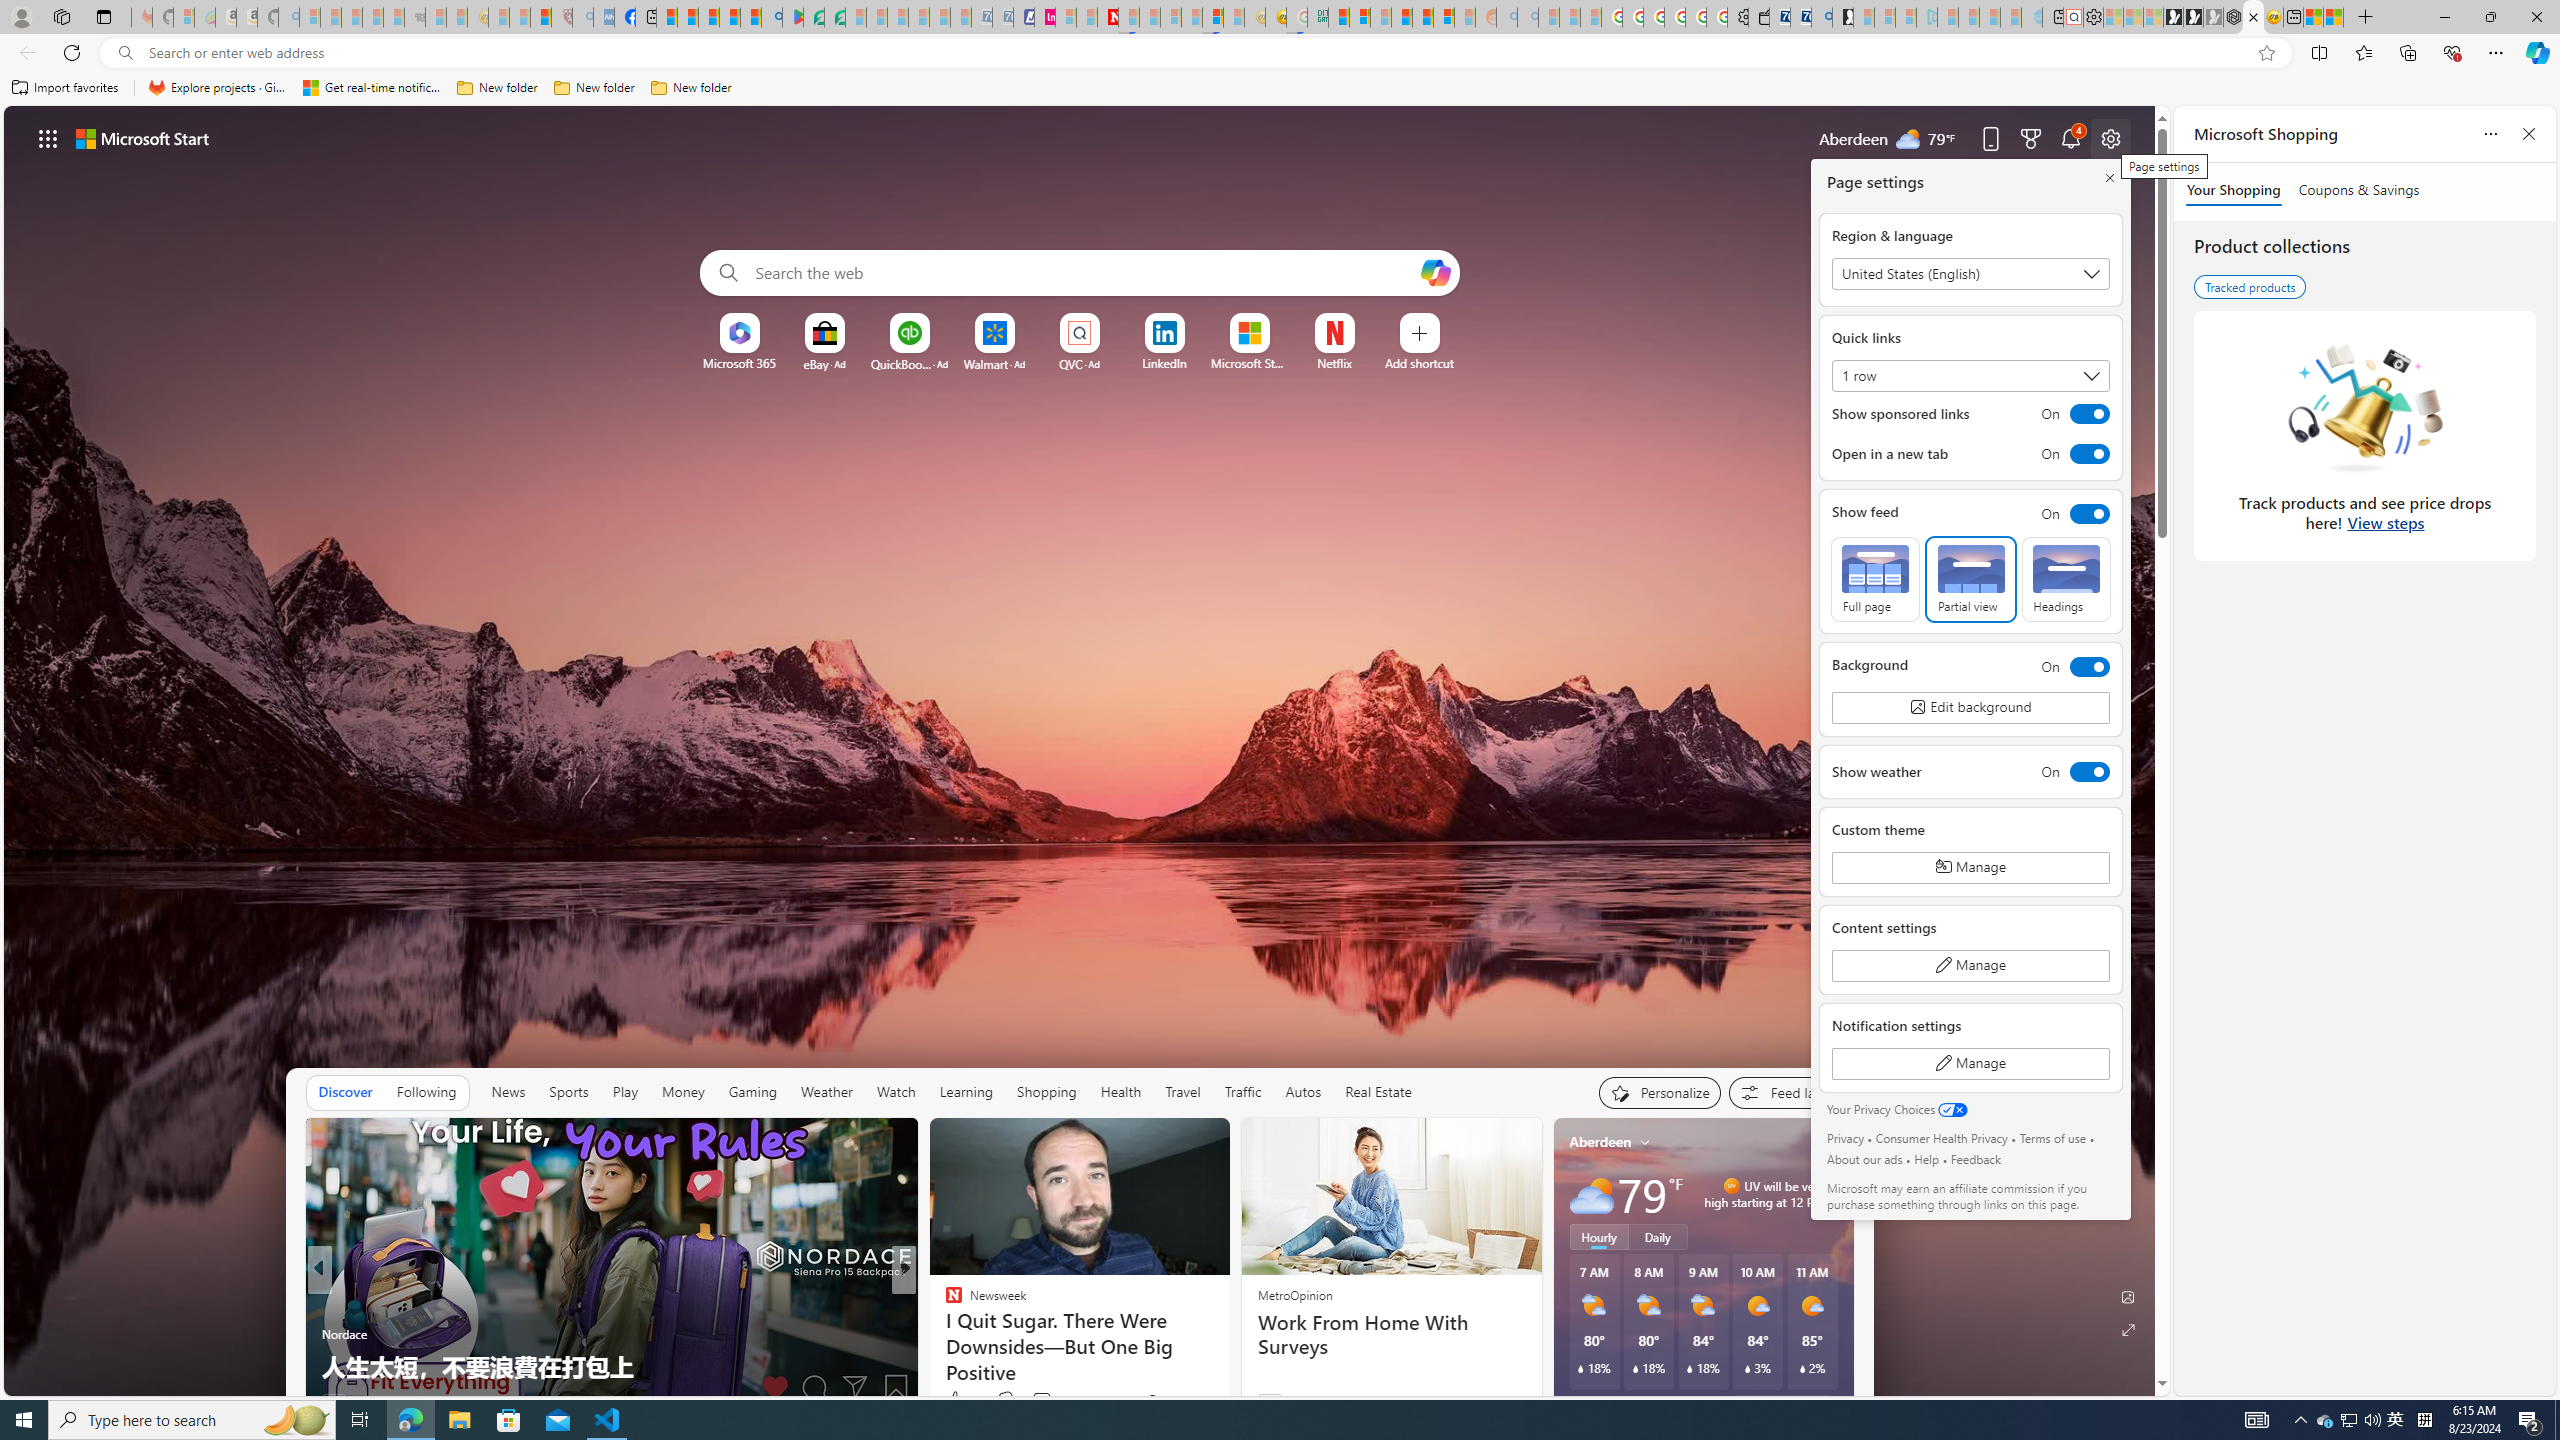  What do you see at coordinates (1760, 17) in the screenshot?
I see `Wallet` at bounding box center [1760, 17].